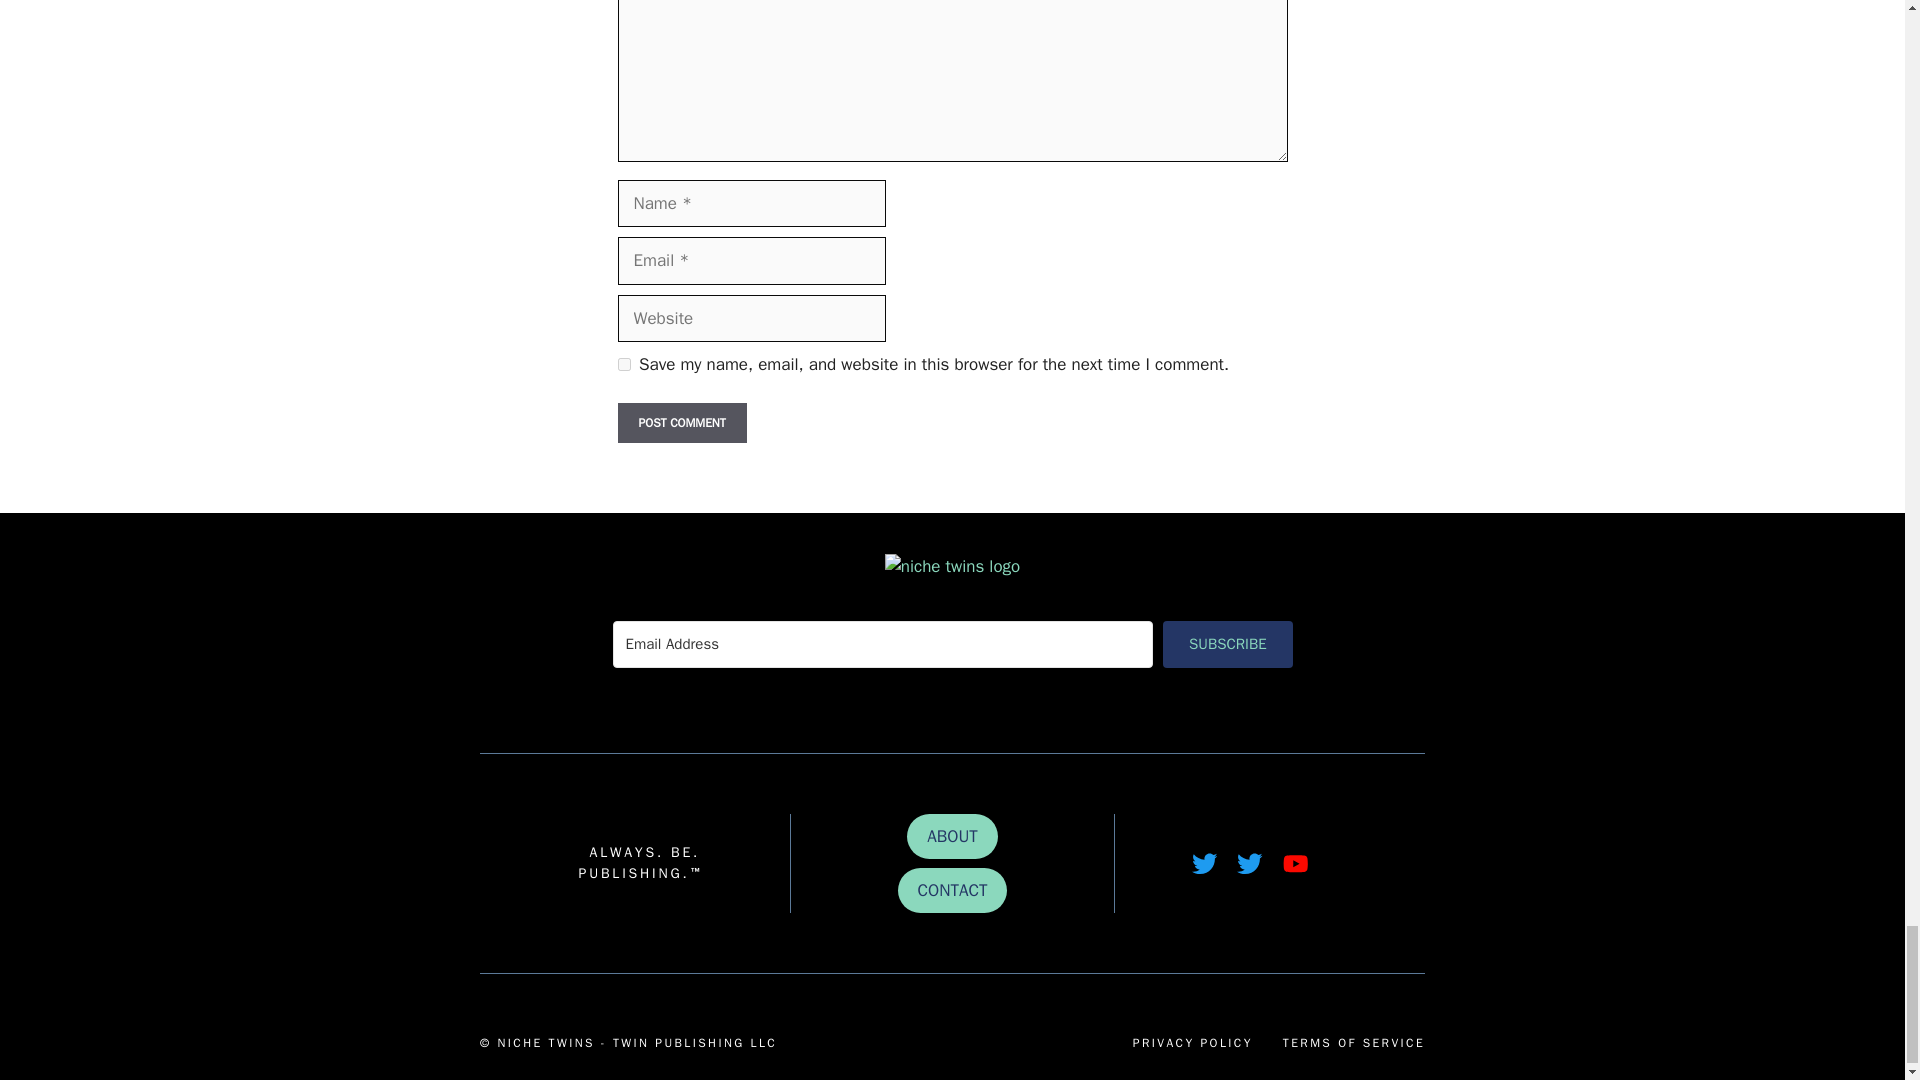  Describe the element at coordinates (1228, 644) in the screenshot. I see `SUBSCRIBE` at that location.